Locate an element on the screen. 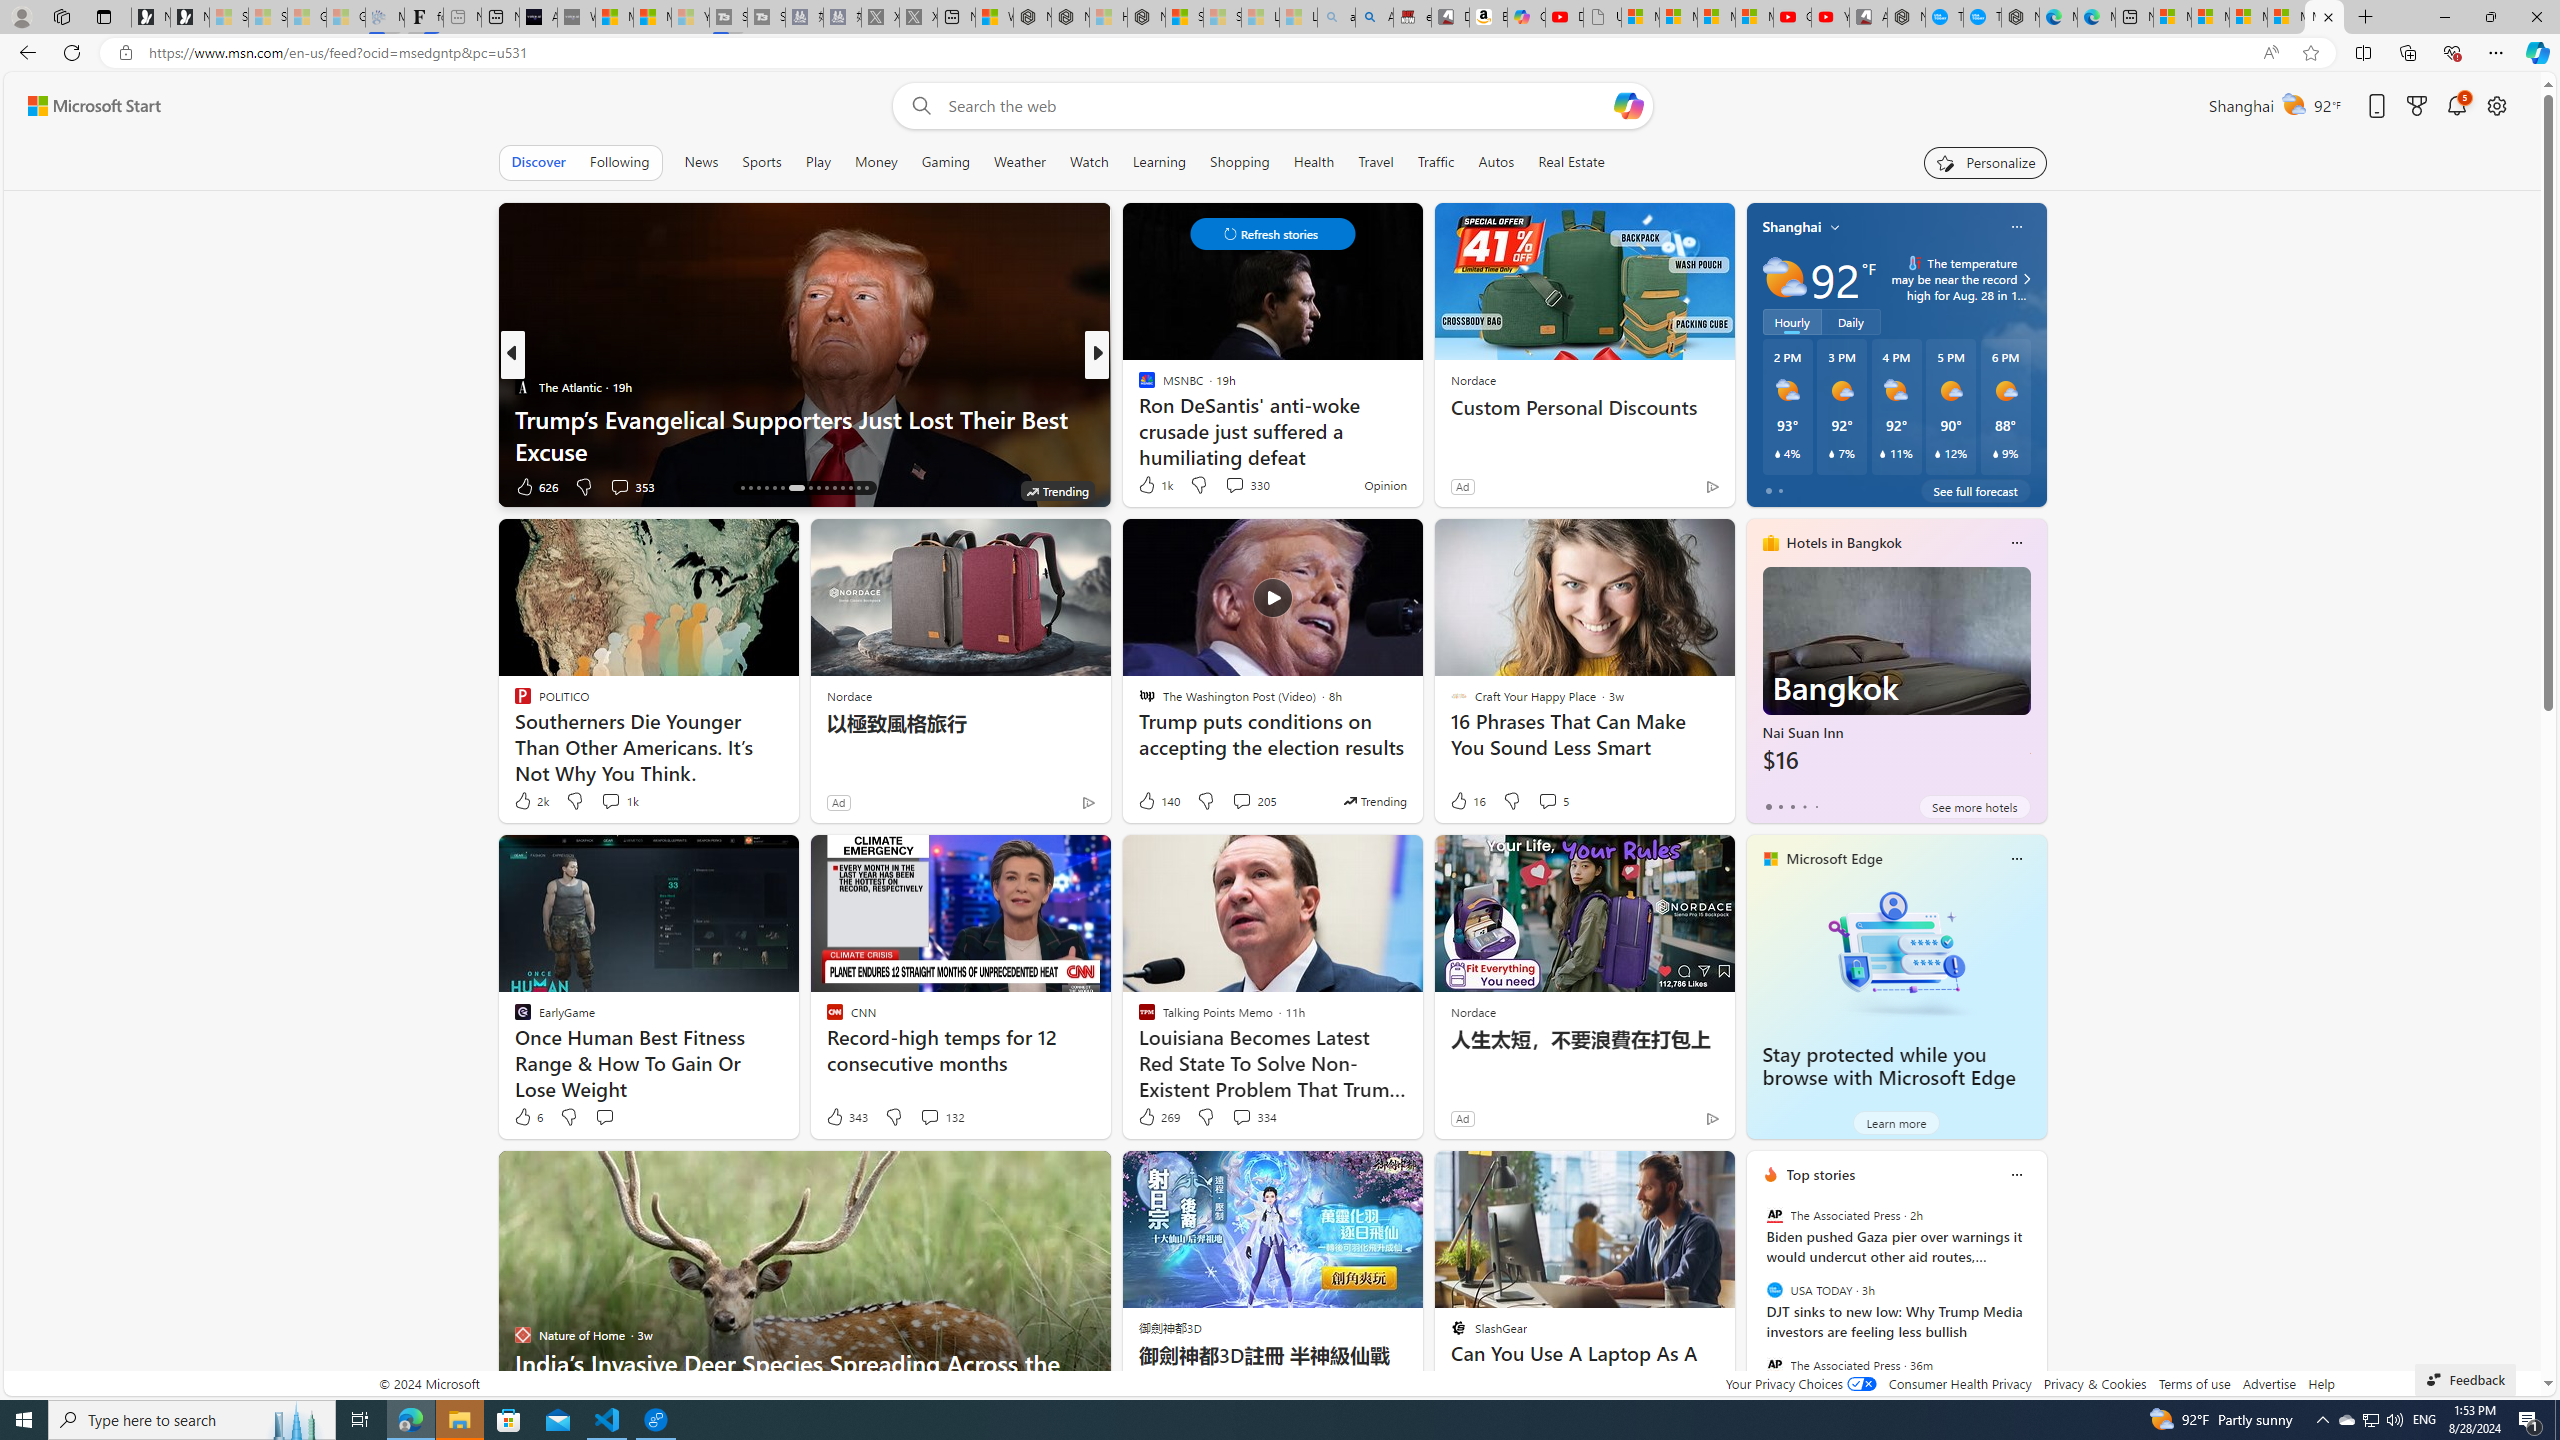 Image resolution: width=2560 pixels, height=1440 pixels. Web search is located at coordinates (916, 106).